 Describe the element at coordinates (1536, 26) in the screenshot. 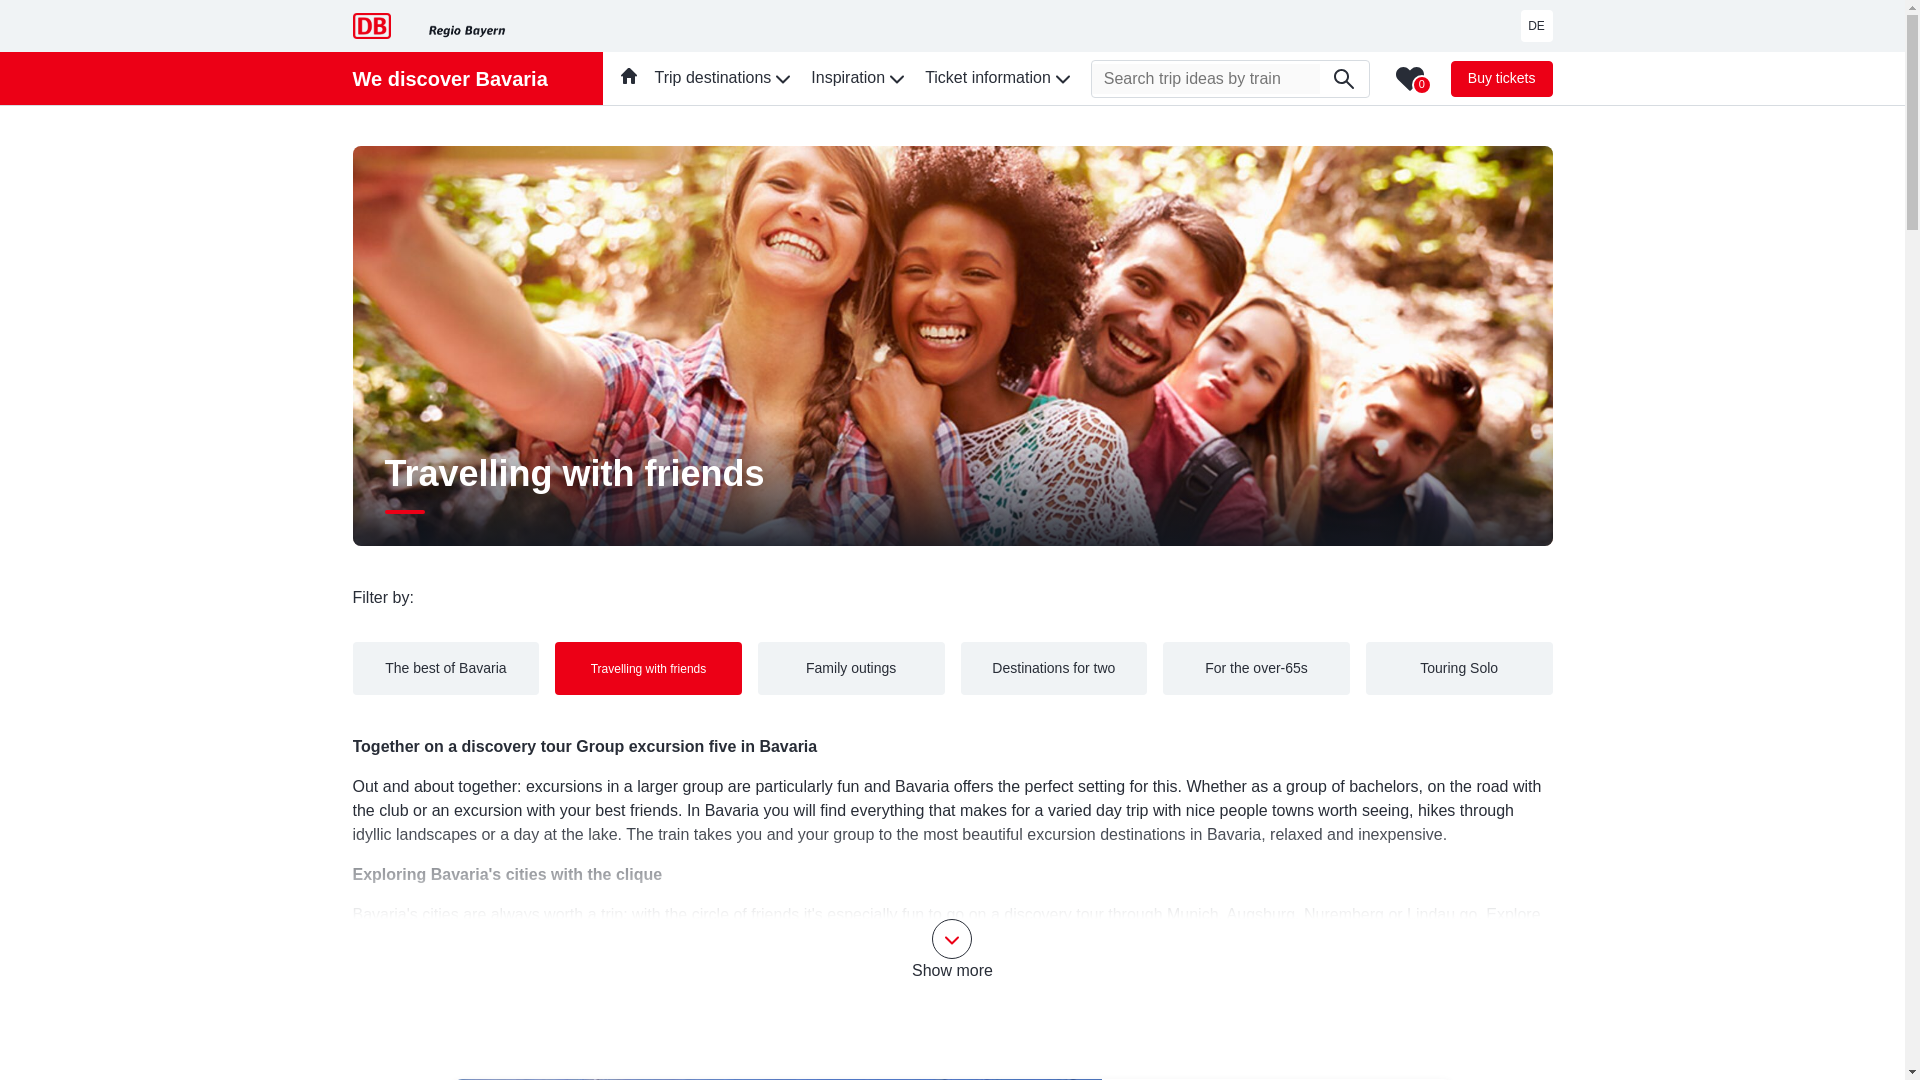

I see `DE` at that location.